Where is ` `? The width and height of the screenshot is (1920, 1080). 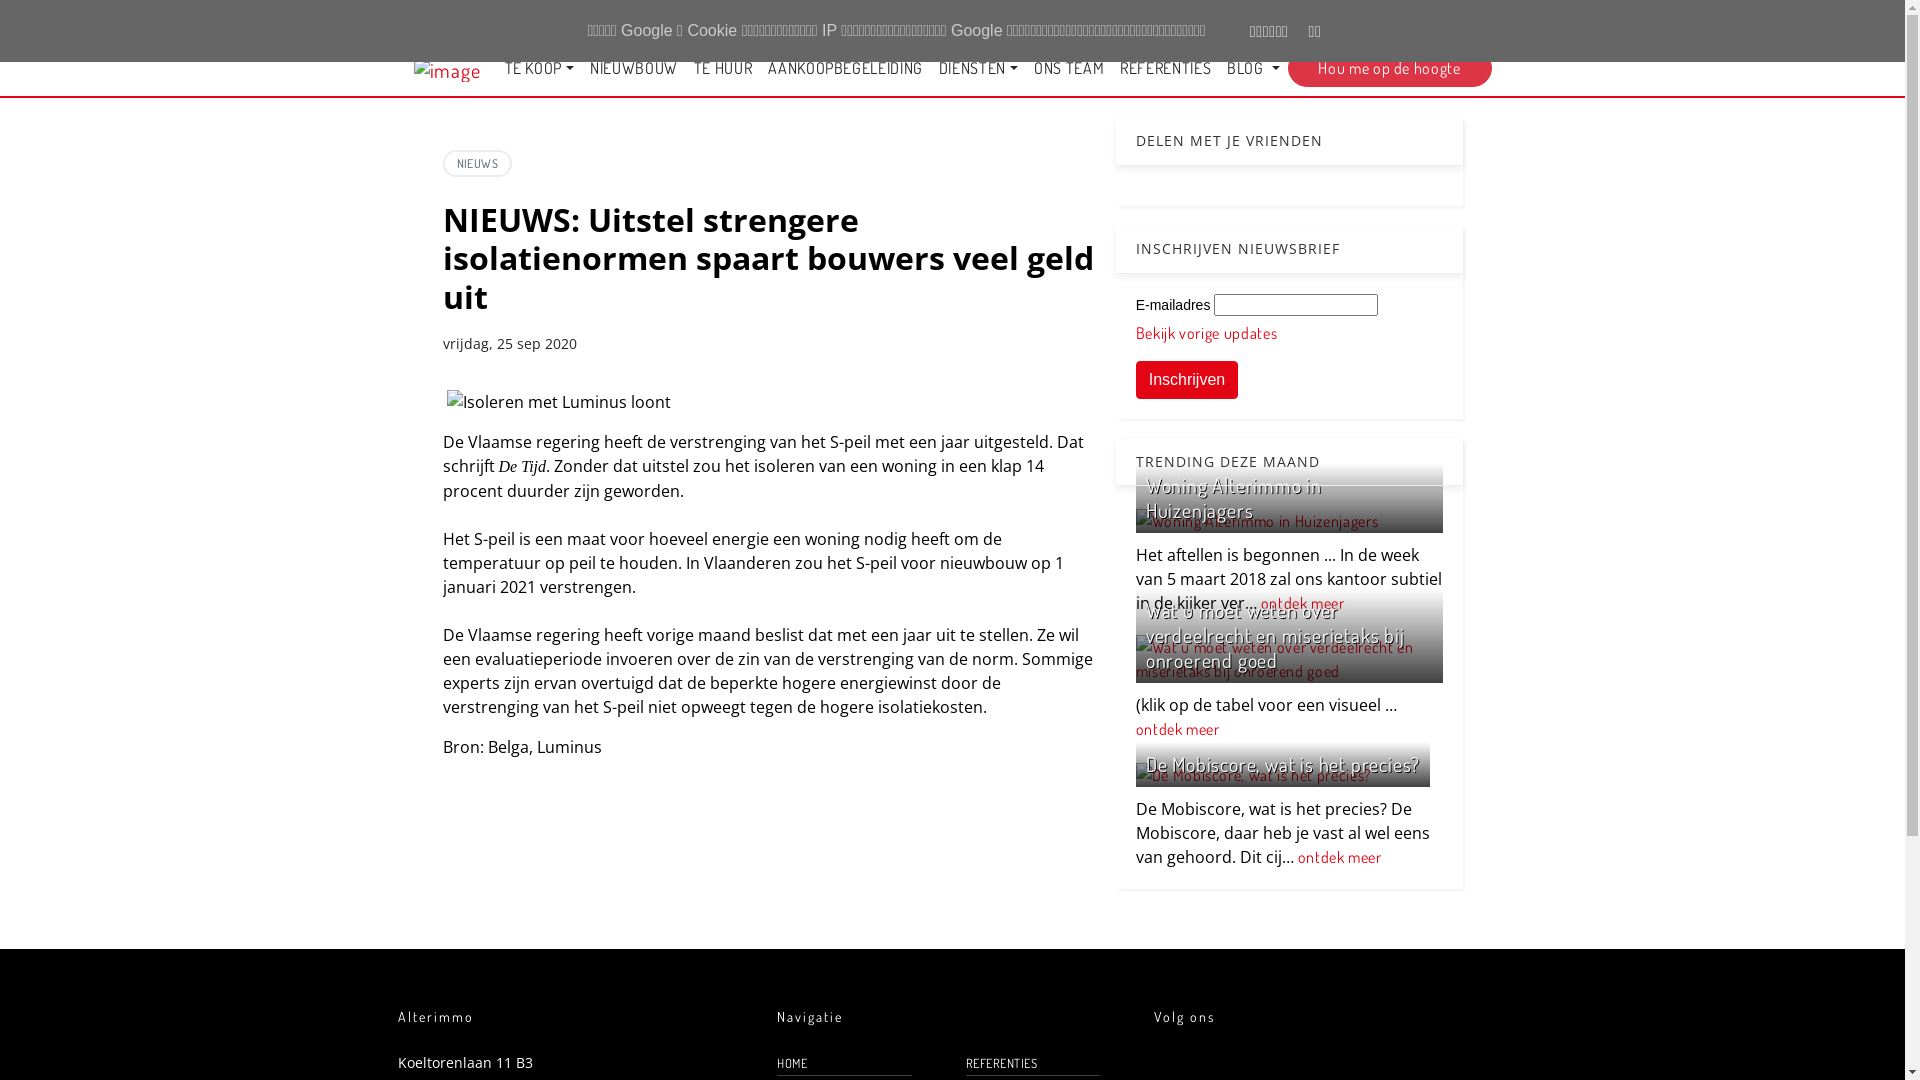
  is located at coordinates (1444, 20).